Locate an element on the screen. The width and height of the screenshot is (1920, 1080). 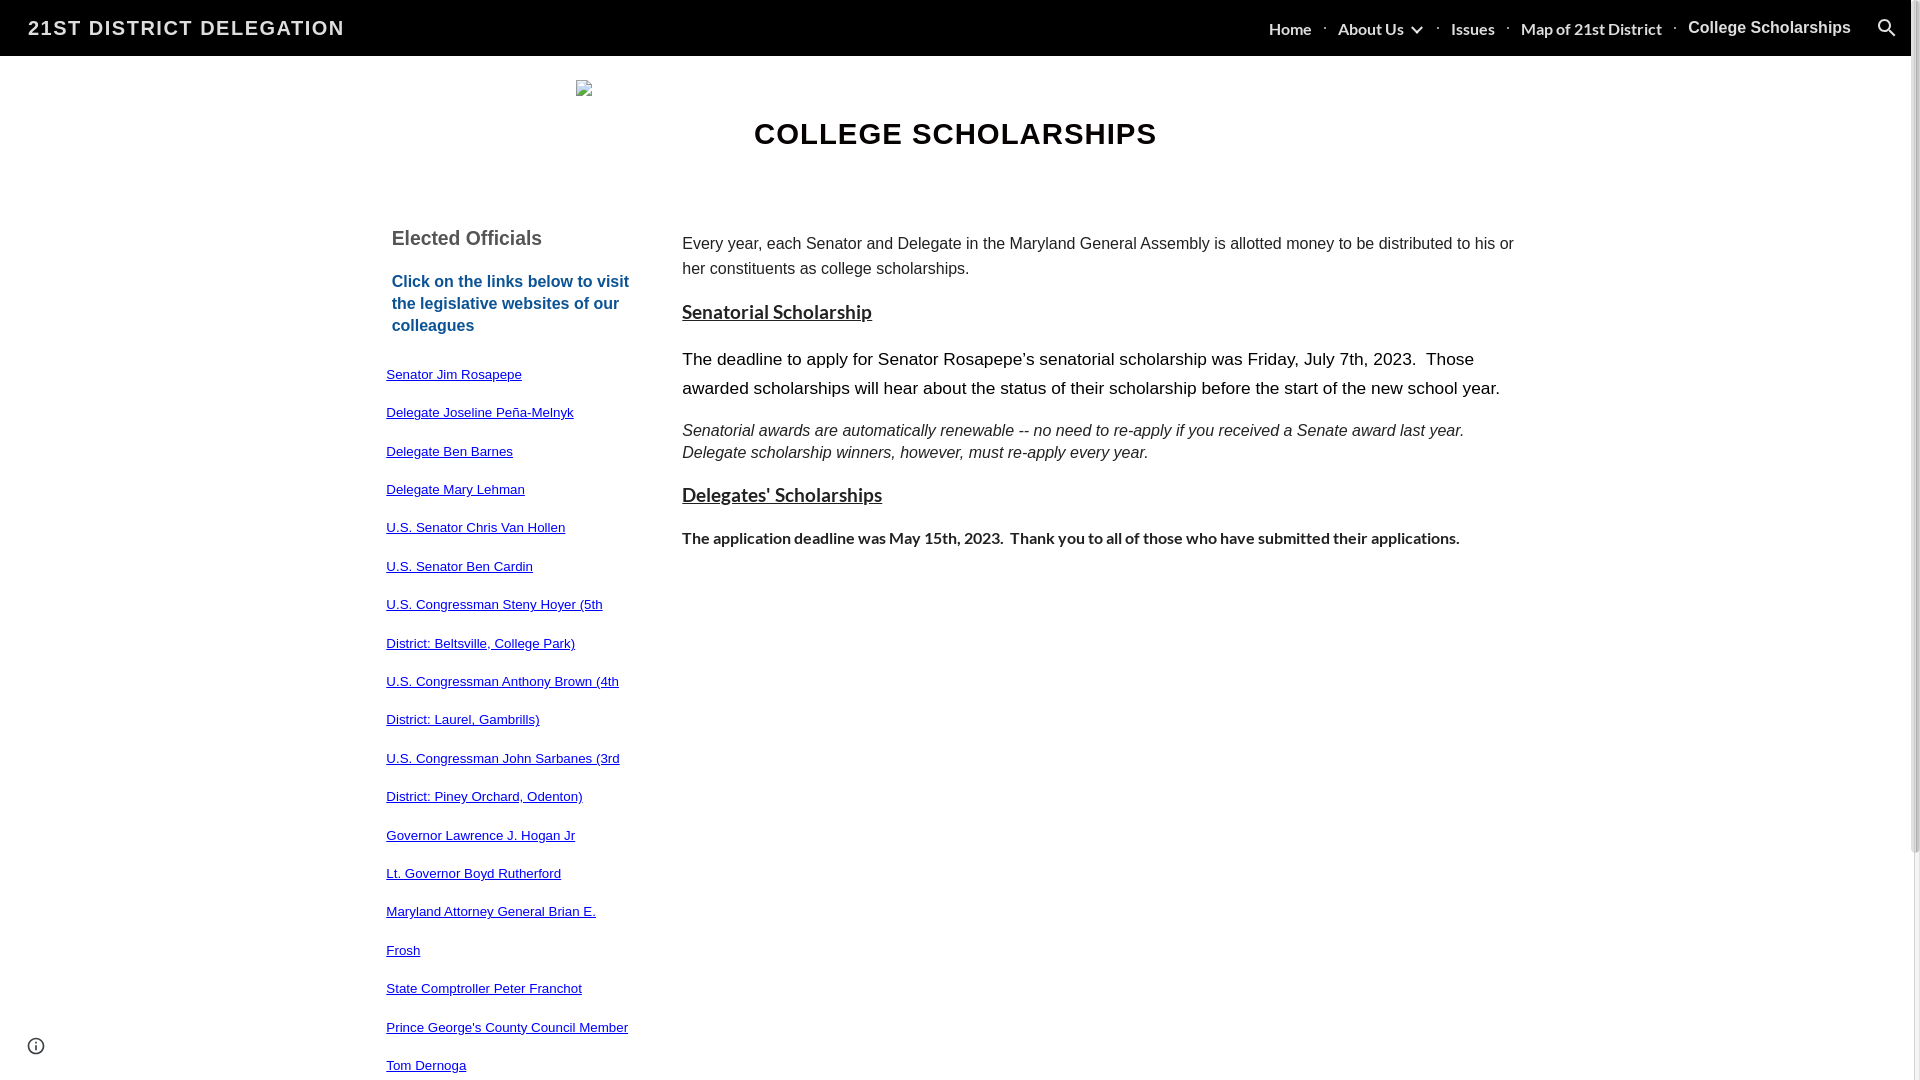
Prince George's County Council Member Tom Dernoga is located at coordinates (507, 1045).